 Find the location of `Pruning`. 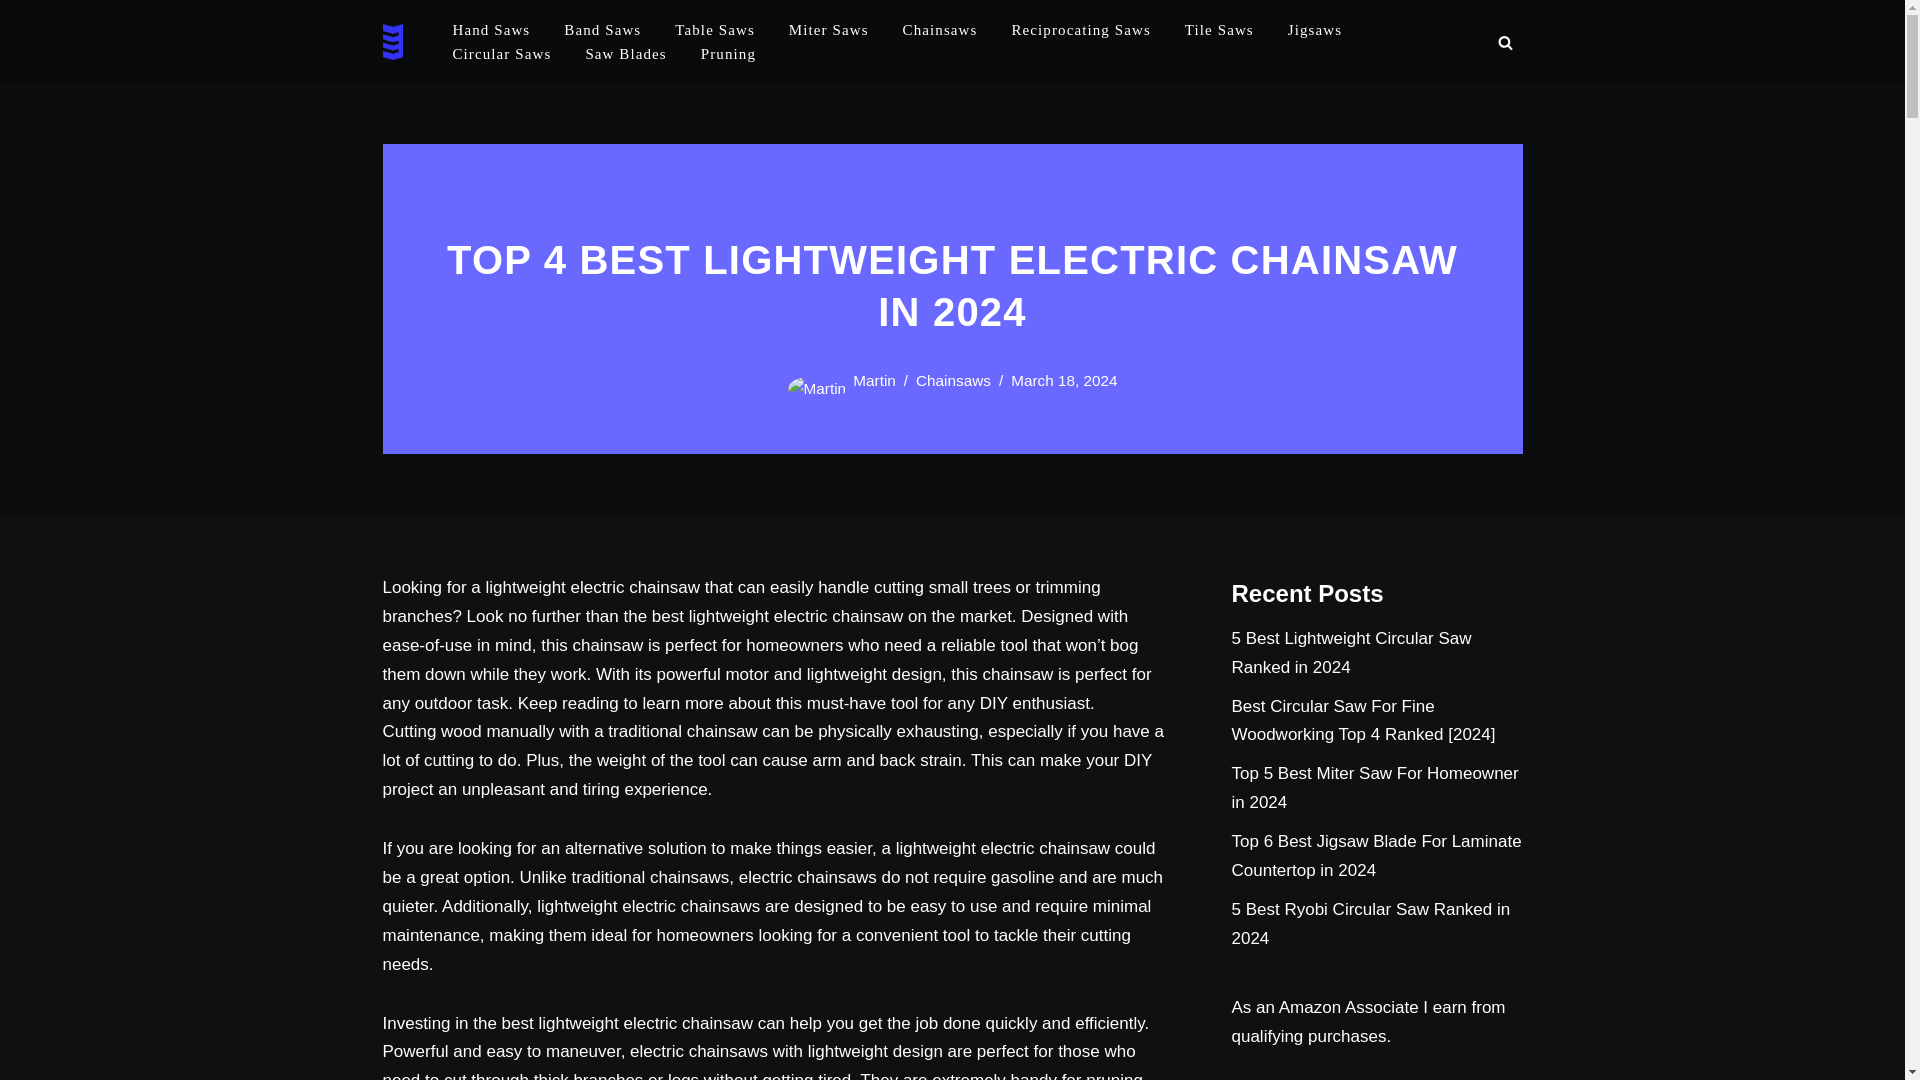

Pruning is located at coordinates (728, 54).